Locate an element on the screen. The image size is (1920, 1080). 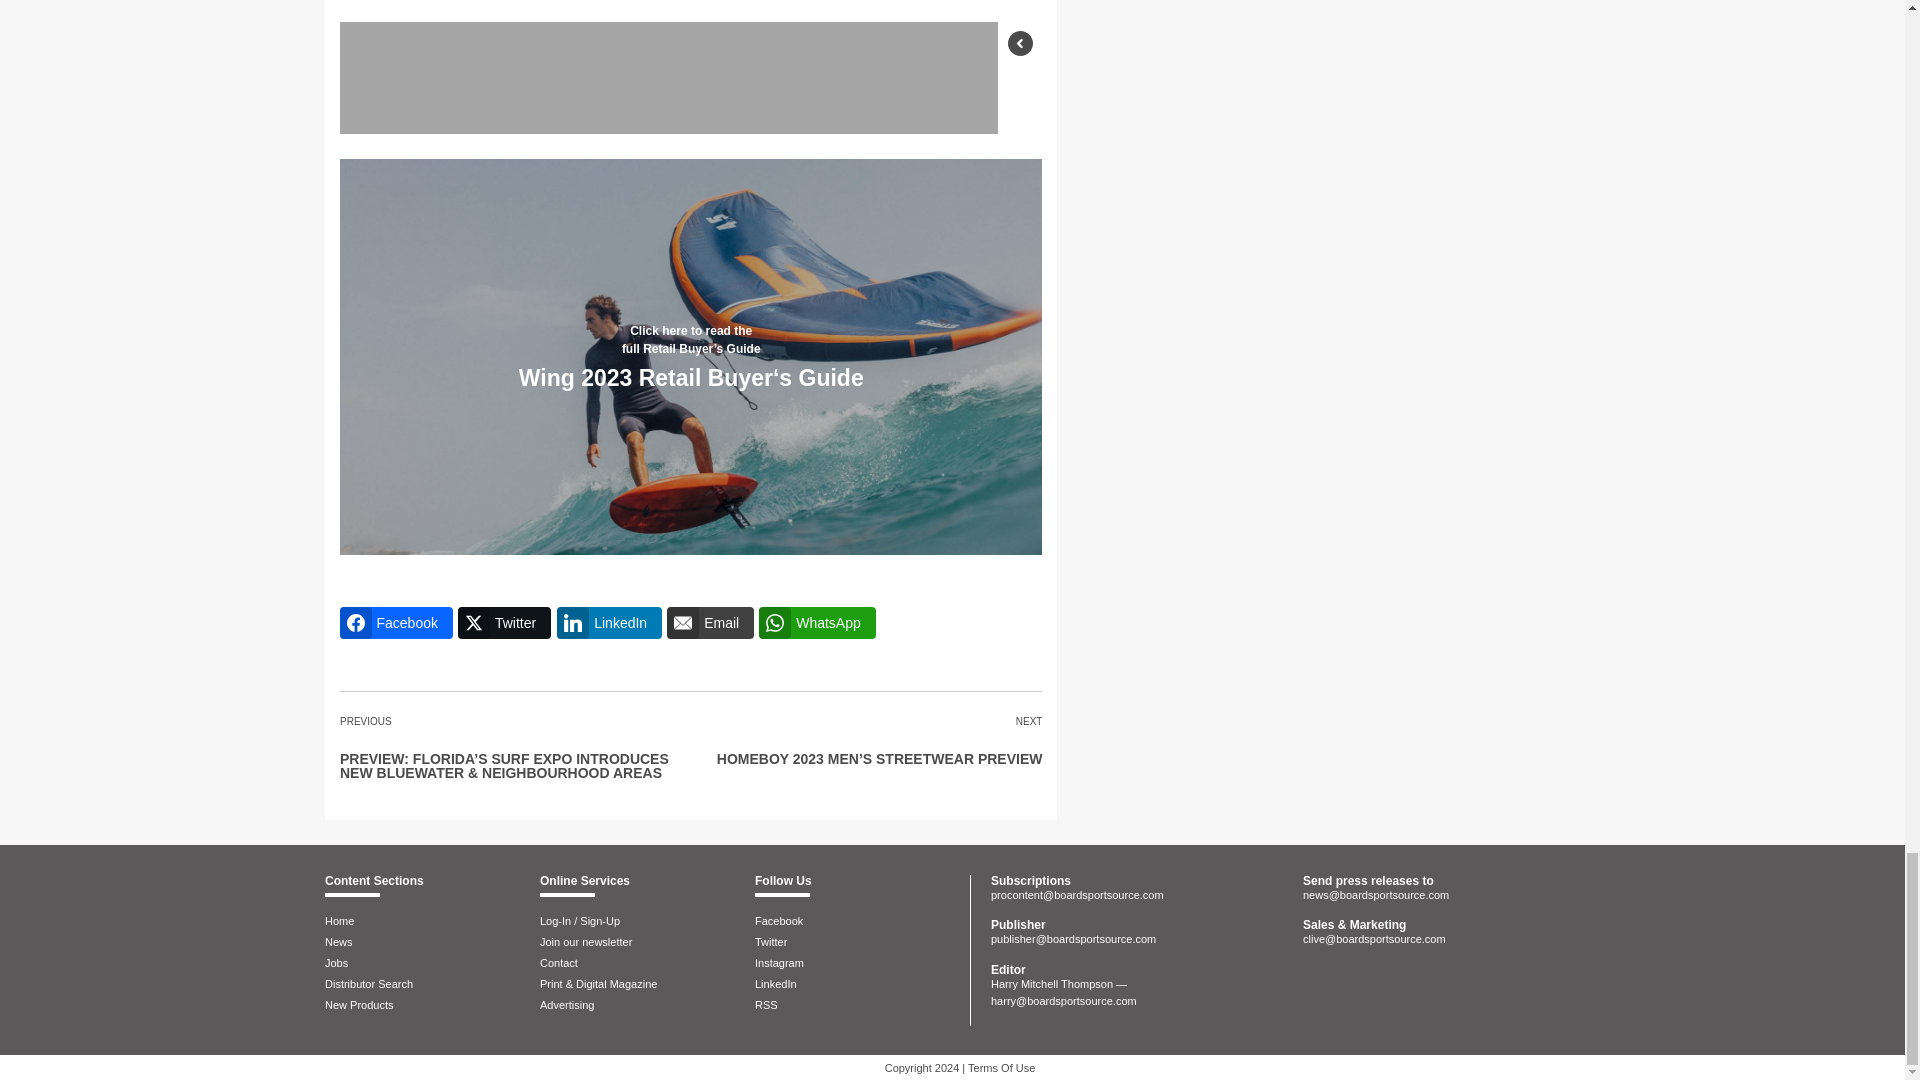
Share on LinkedIn is located at coordinates (609, 622).